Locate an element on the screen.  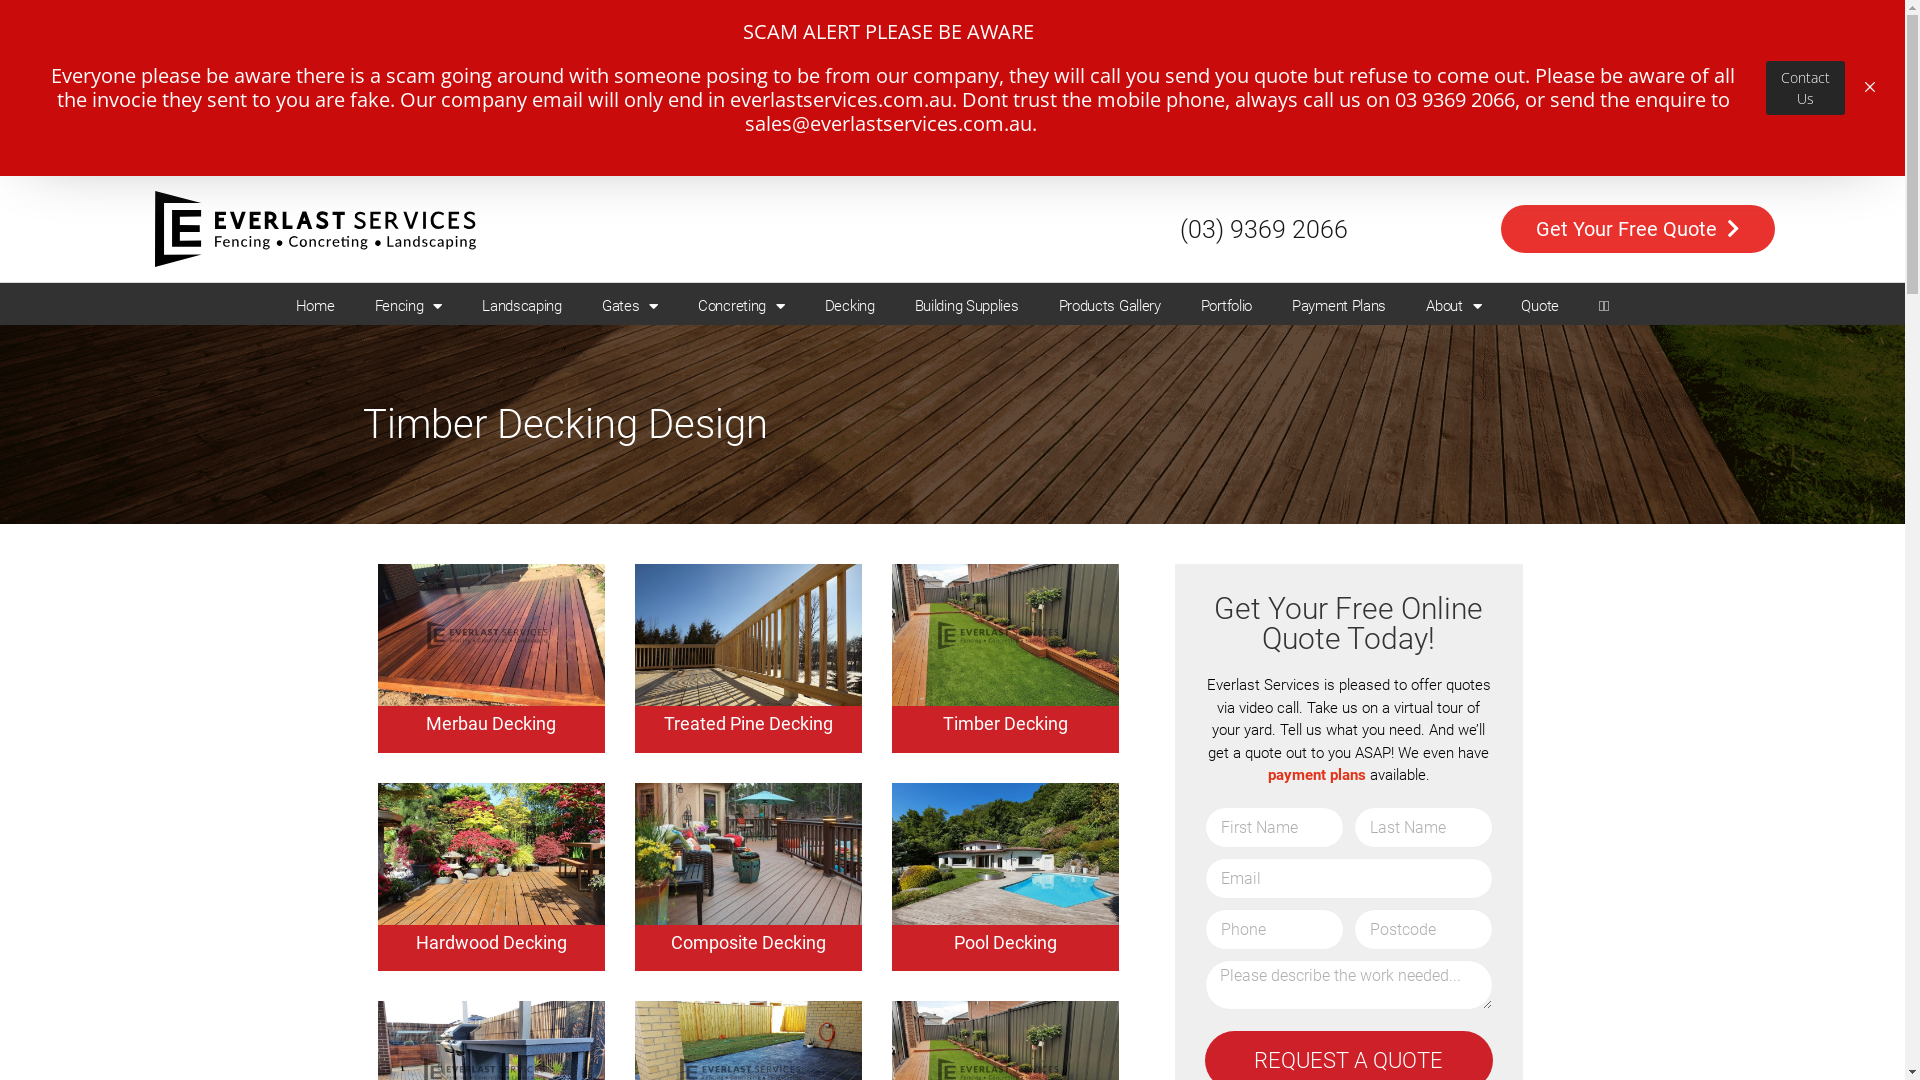
Fencing is located at coordinates (409, 130).